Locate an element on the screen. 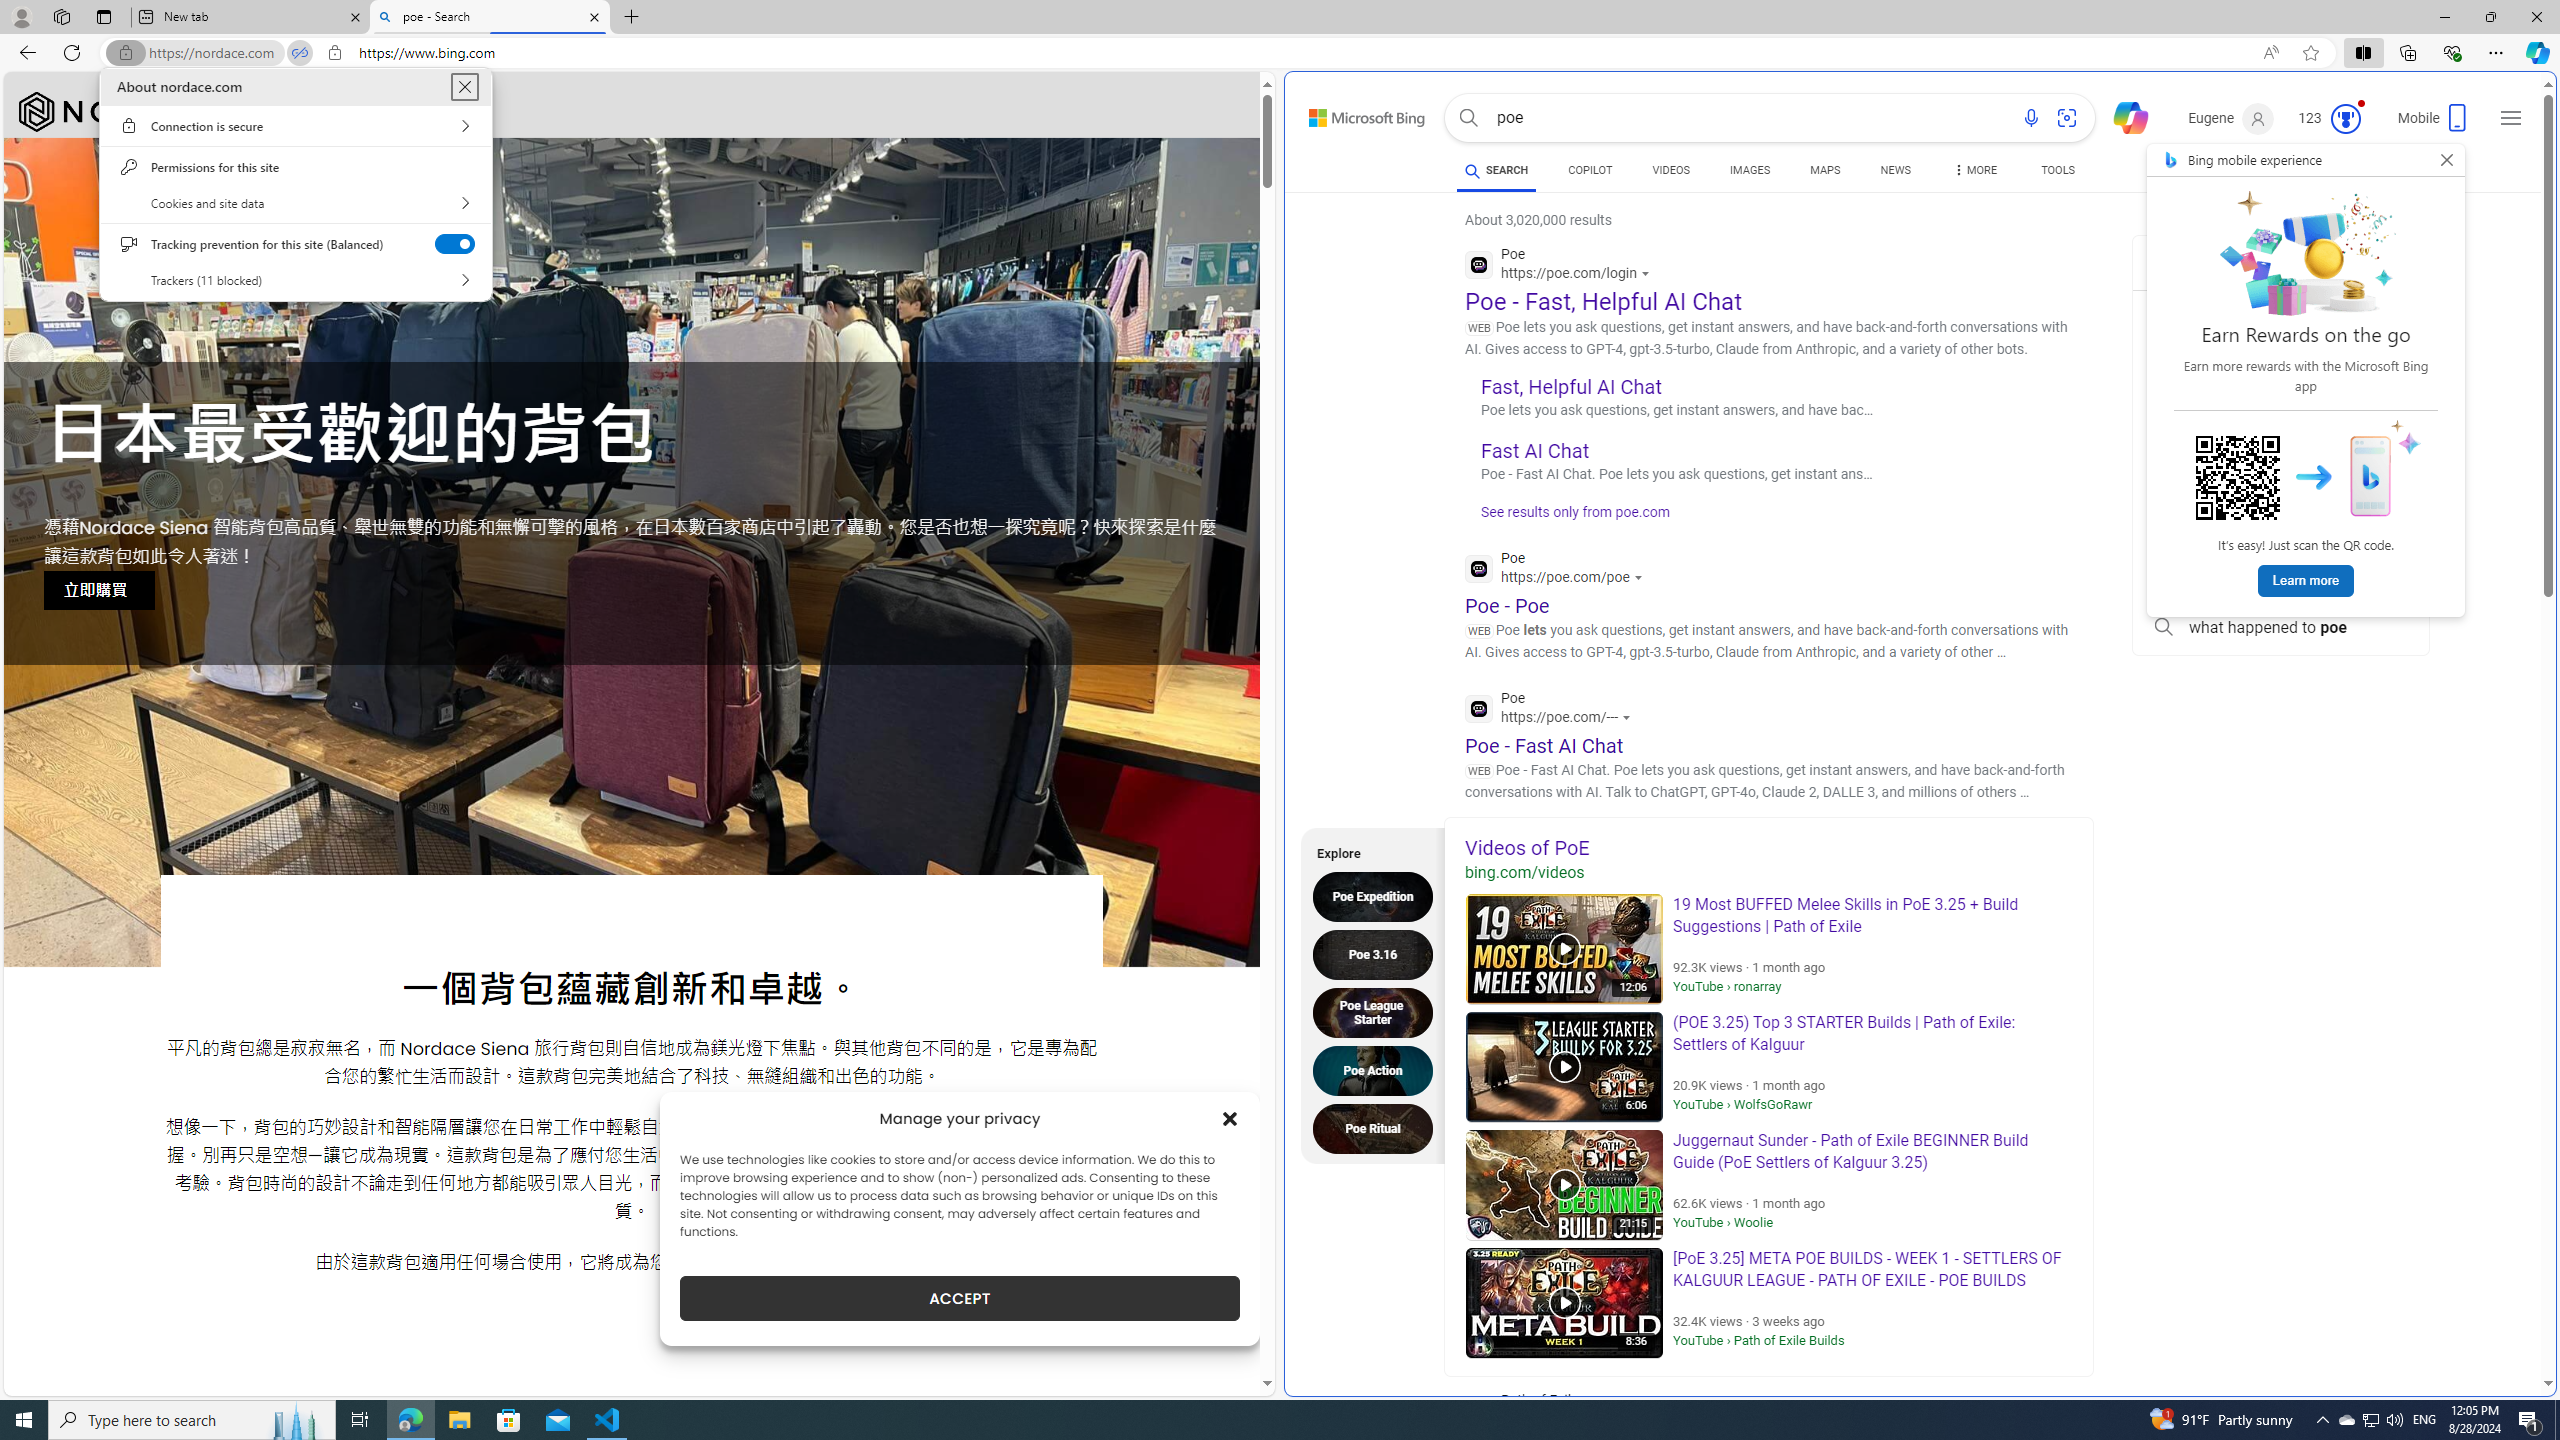  ACCEPT is located at coordinates (960, 1298).